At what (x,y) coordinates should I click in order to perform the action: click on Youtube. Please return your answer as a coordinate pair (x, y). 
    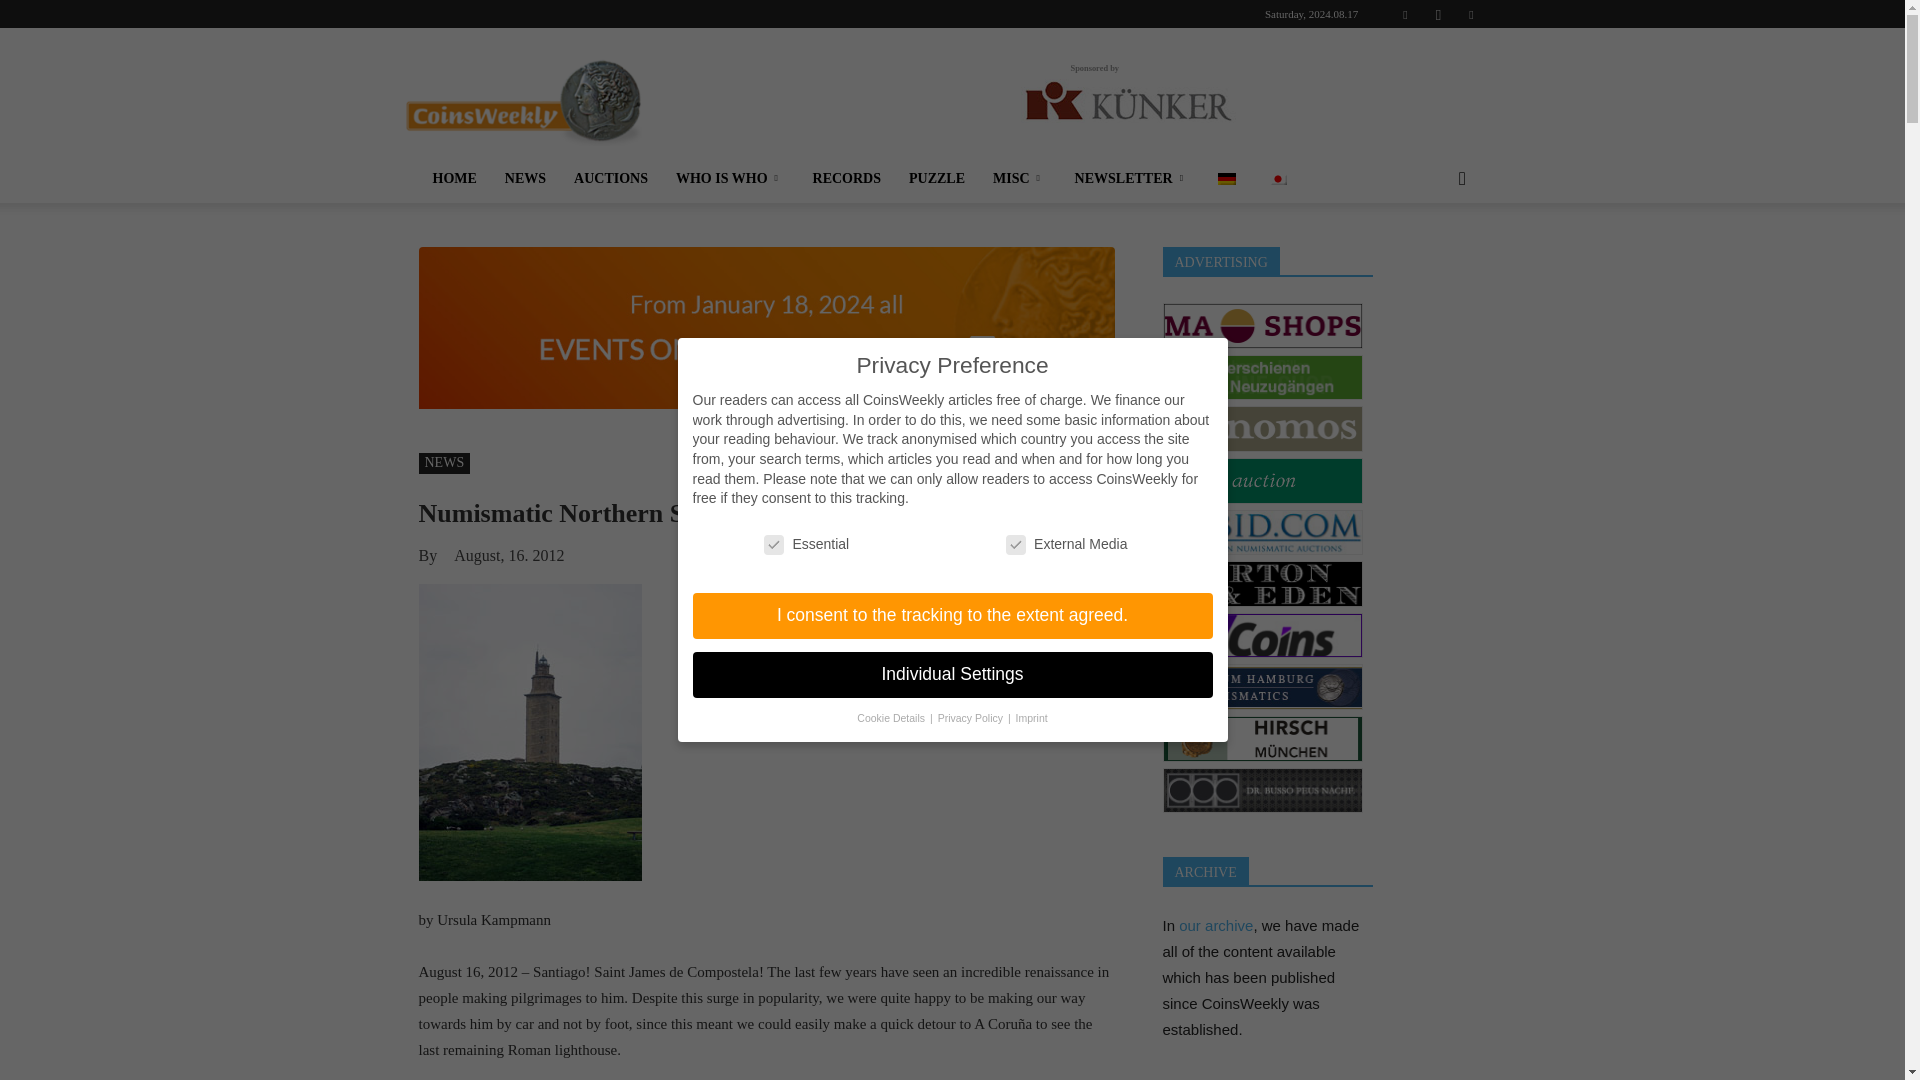
    Looking at the image, I should click on (1470, 14).